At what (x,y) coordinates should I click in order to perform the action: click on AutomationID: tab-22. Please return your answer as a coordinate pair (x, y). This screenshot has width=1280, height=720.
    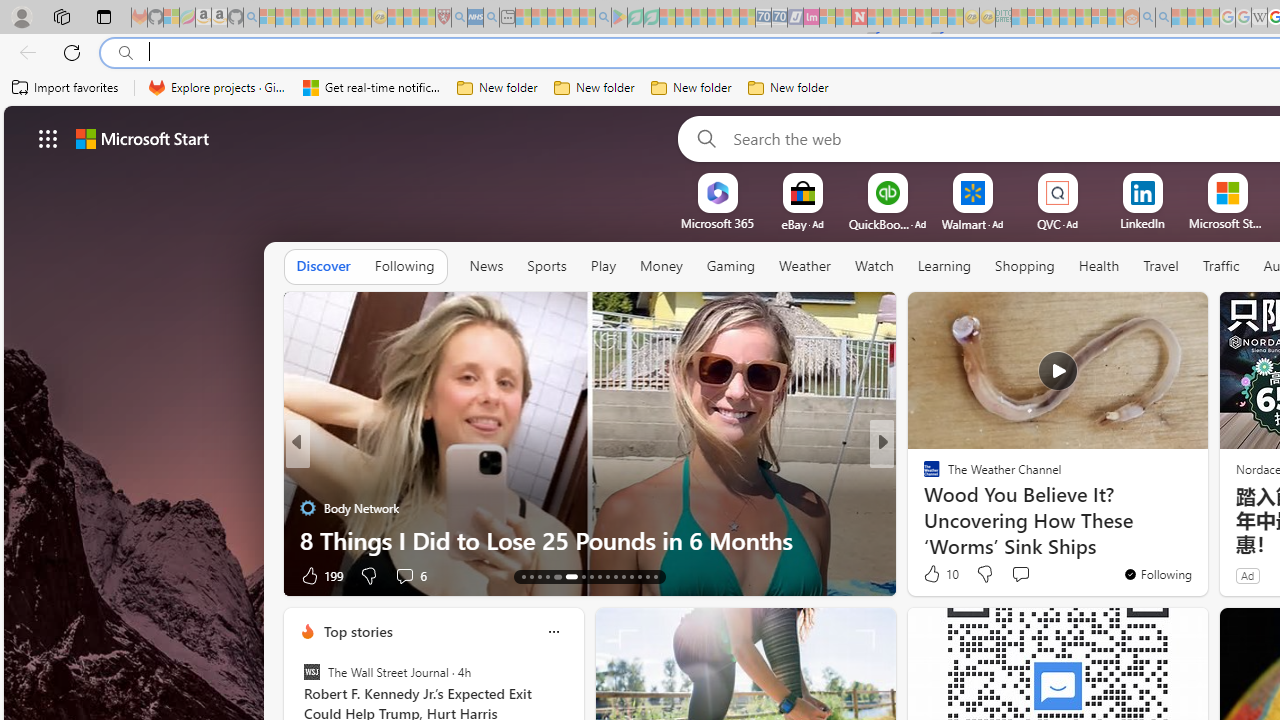
    Looking at the image, I should click on (606, 576).